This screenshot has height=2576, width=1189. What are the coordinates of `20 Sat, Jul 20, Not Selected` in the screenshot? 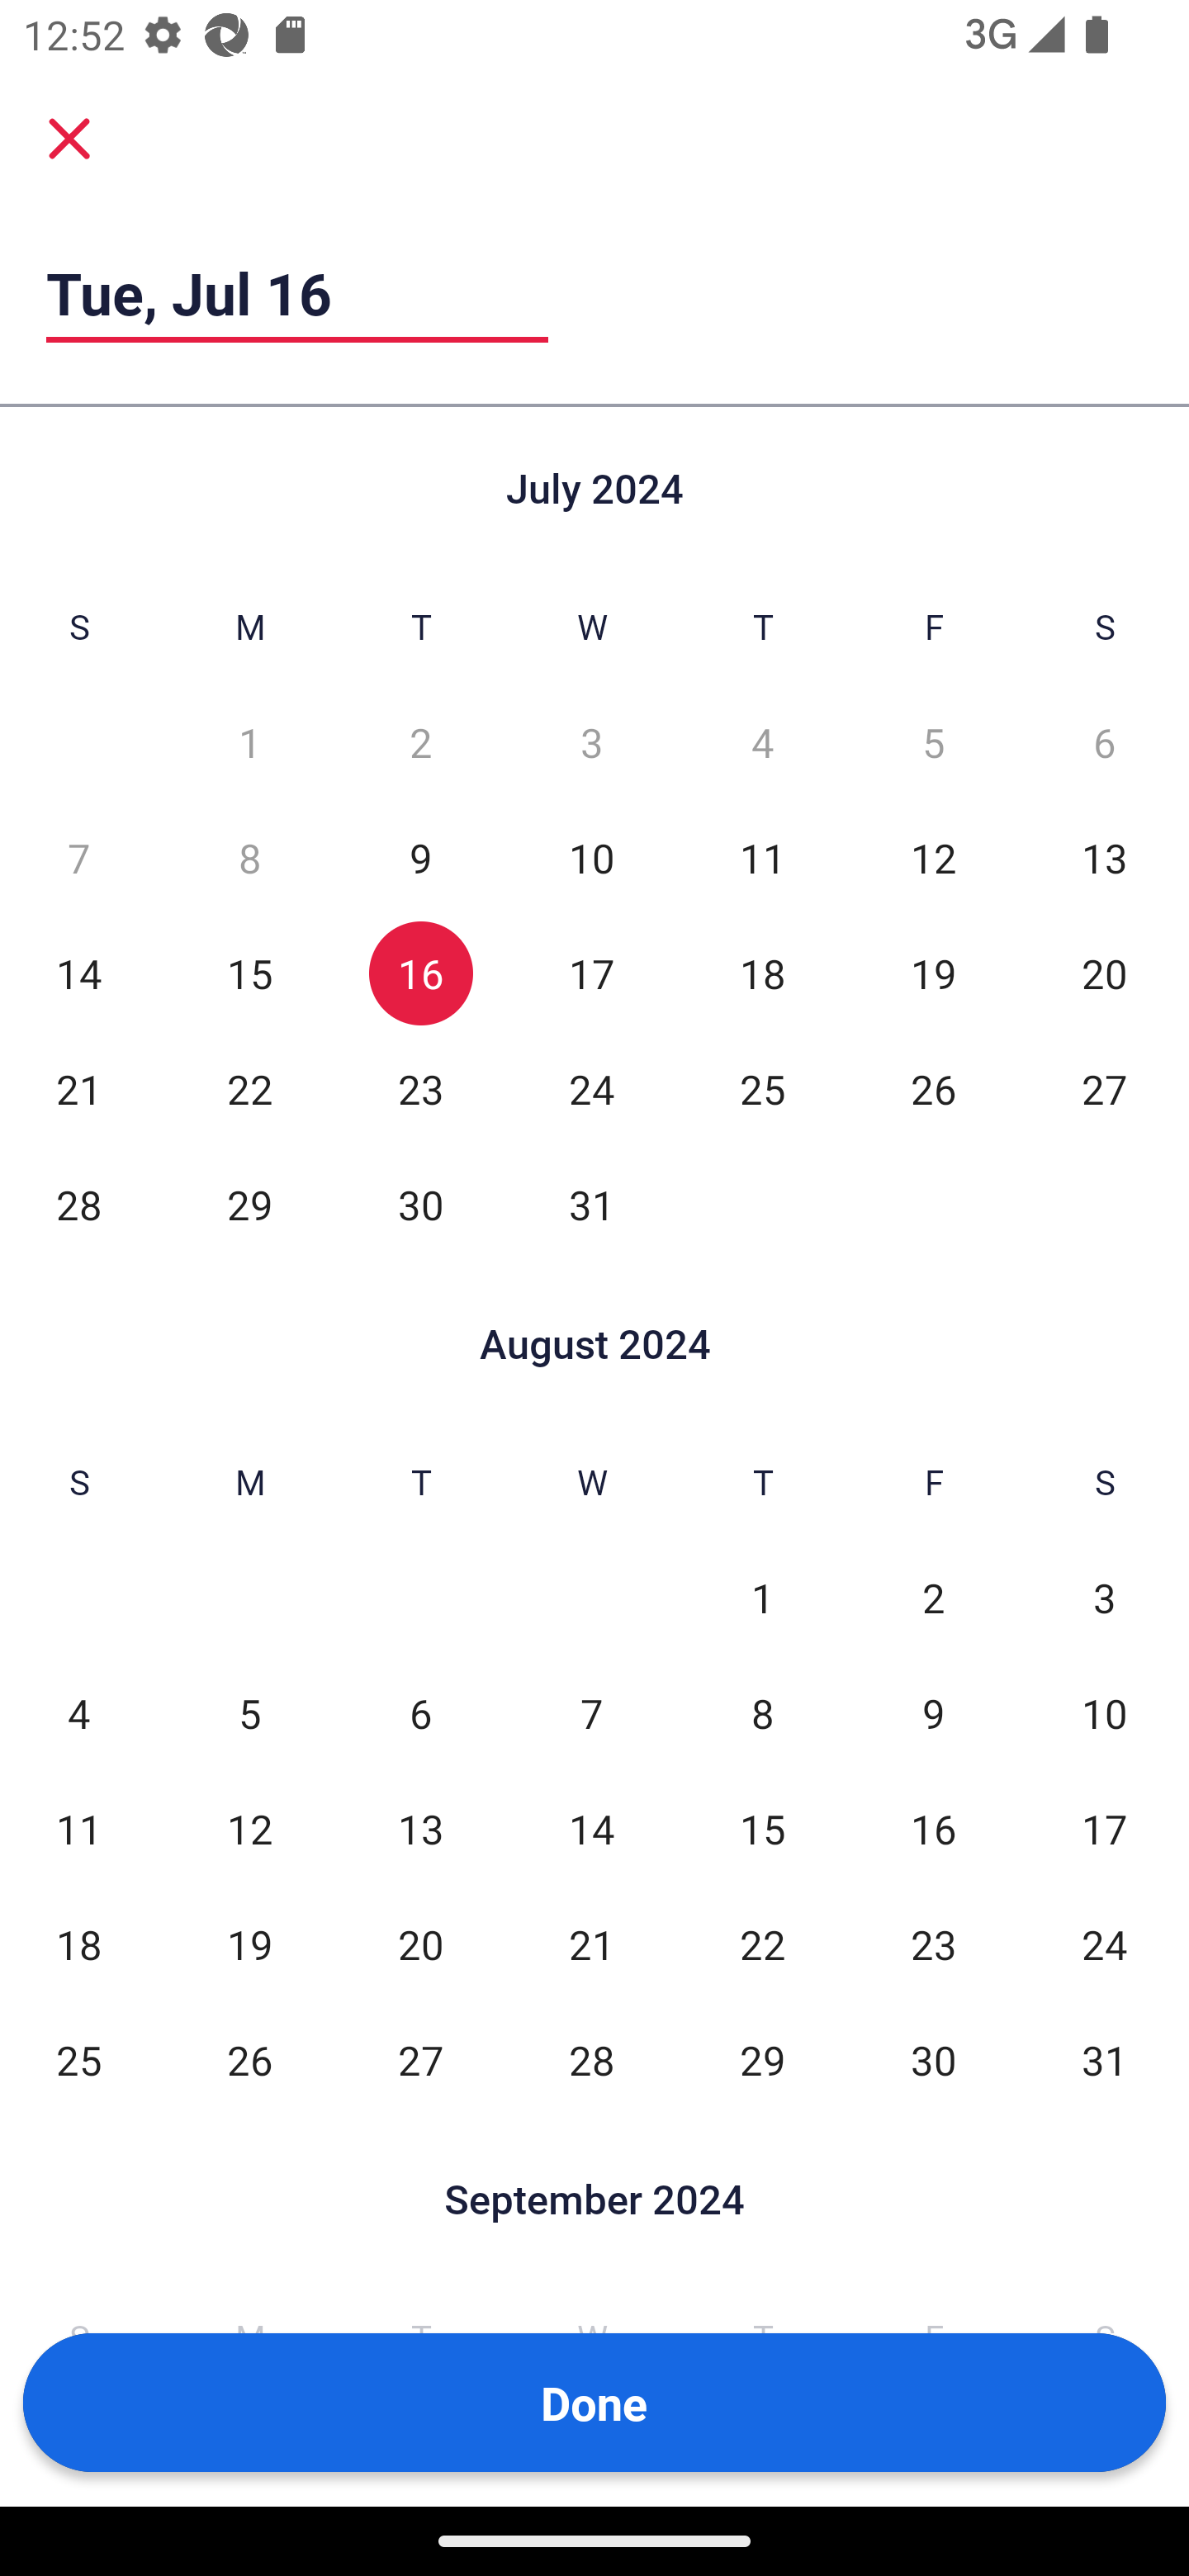 It's located at (1105, 973).